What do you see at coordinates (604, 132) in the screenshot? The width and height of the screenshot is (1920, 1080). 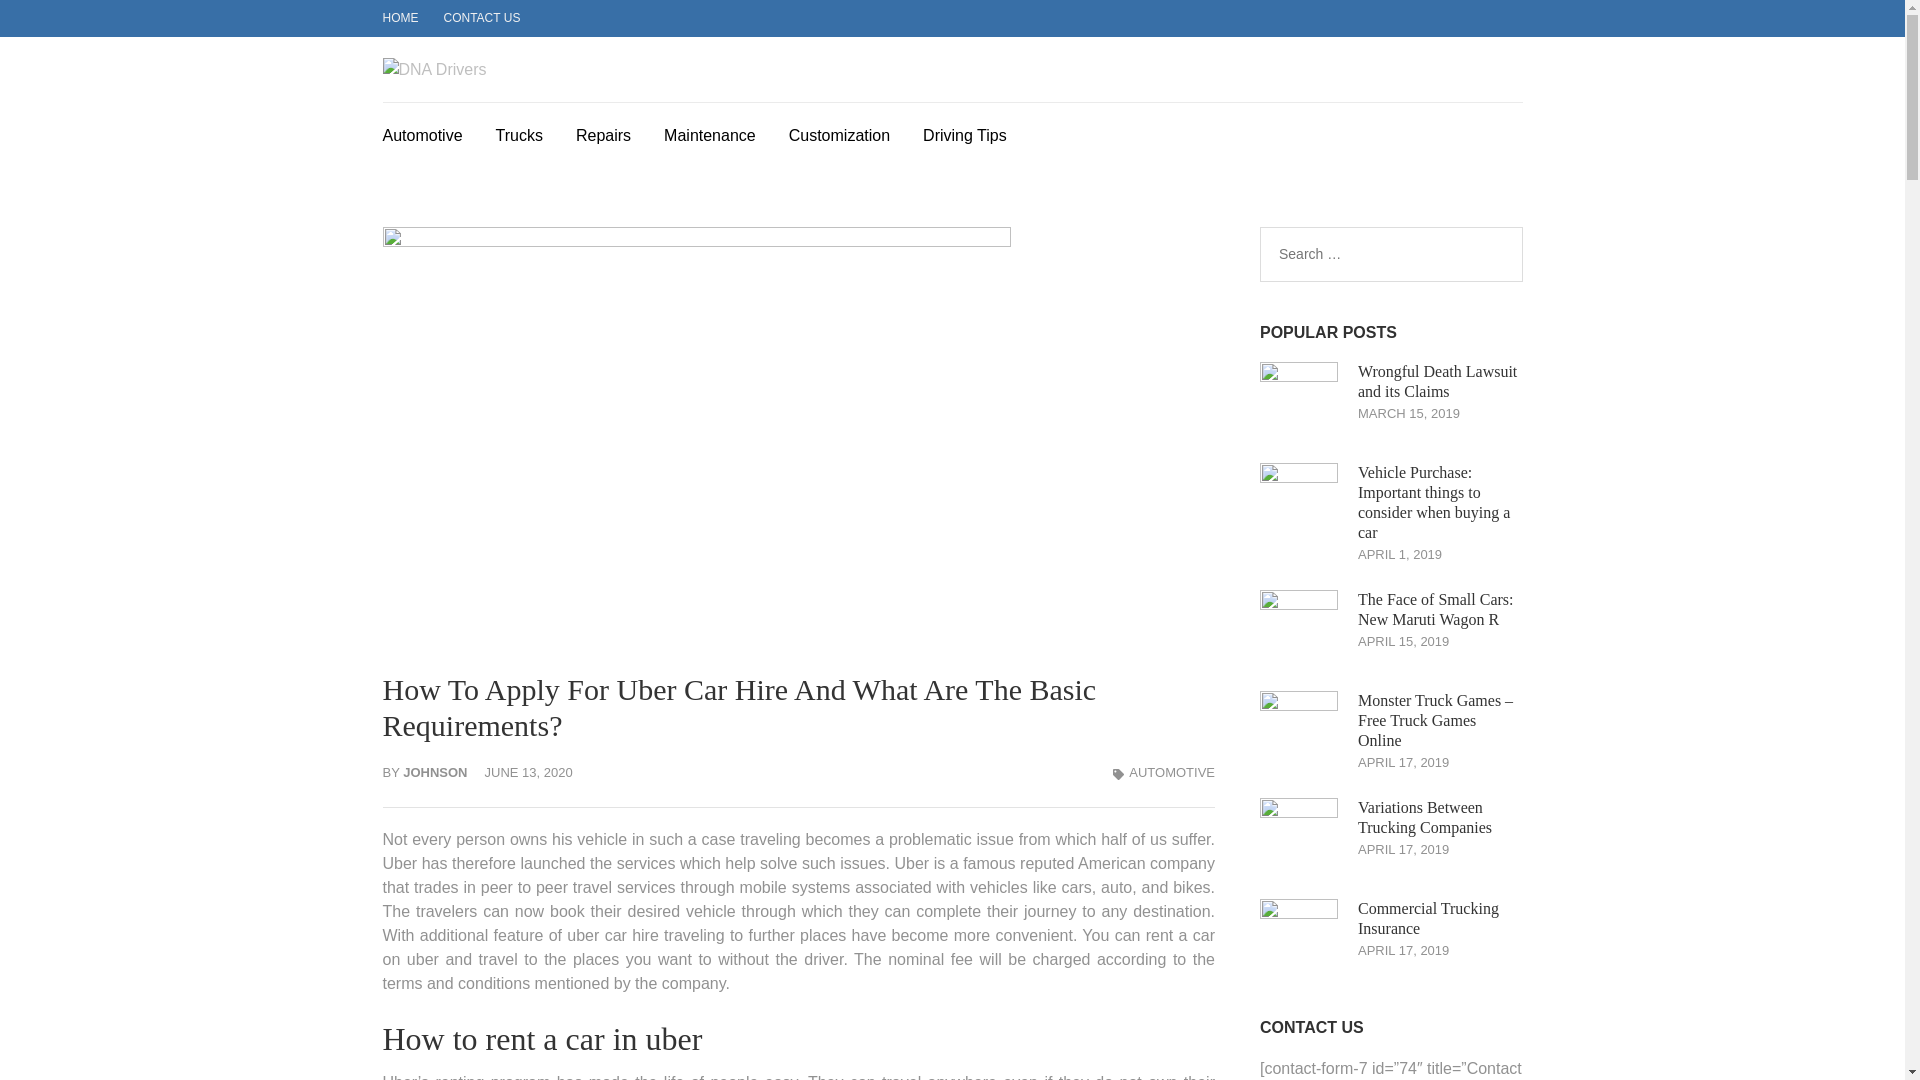 I see `Repairs` at bounding box center [604, 132].